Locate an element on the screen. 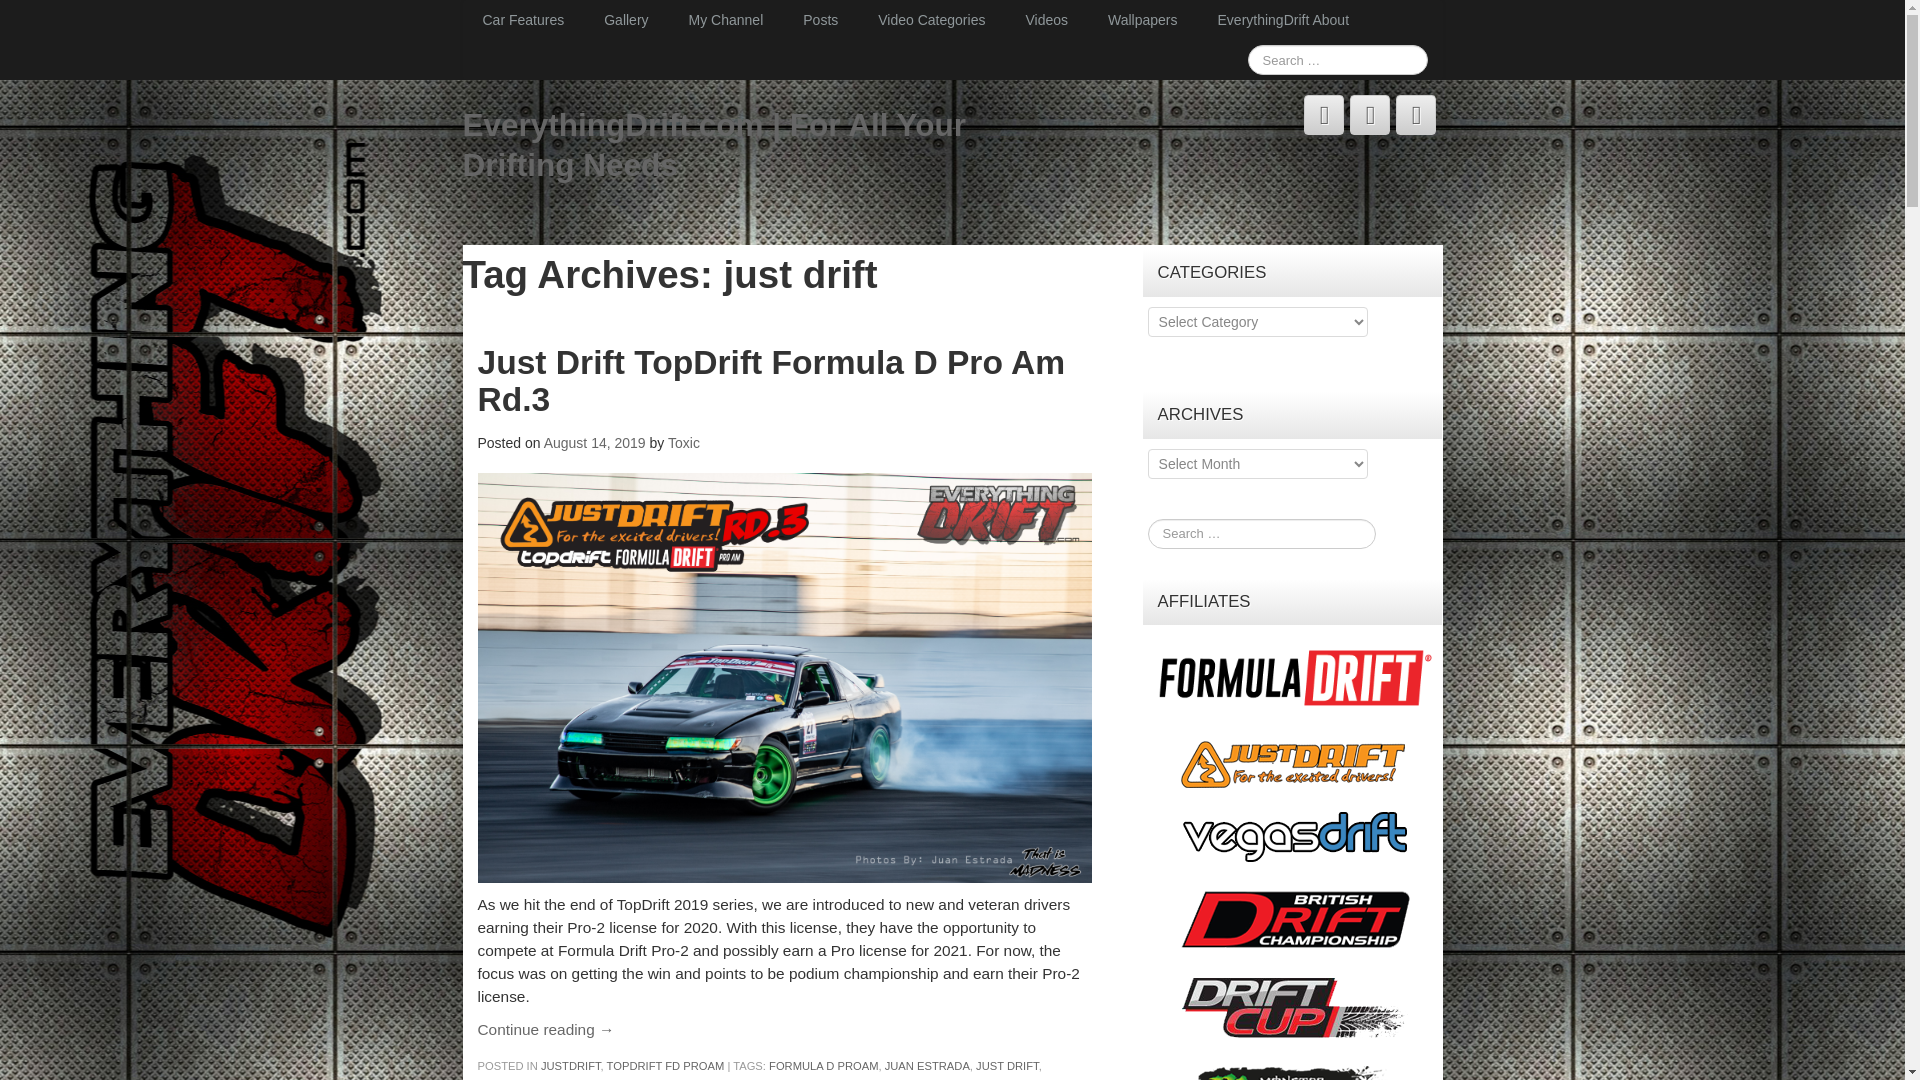 The image size is (1920, 1080). My Channel is located at coordinates (726, 20).